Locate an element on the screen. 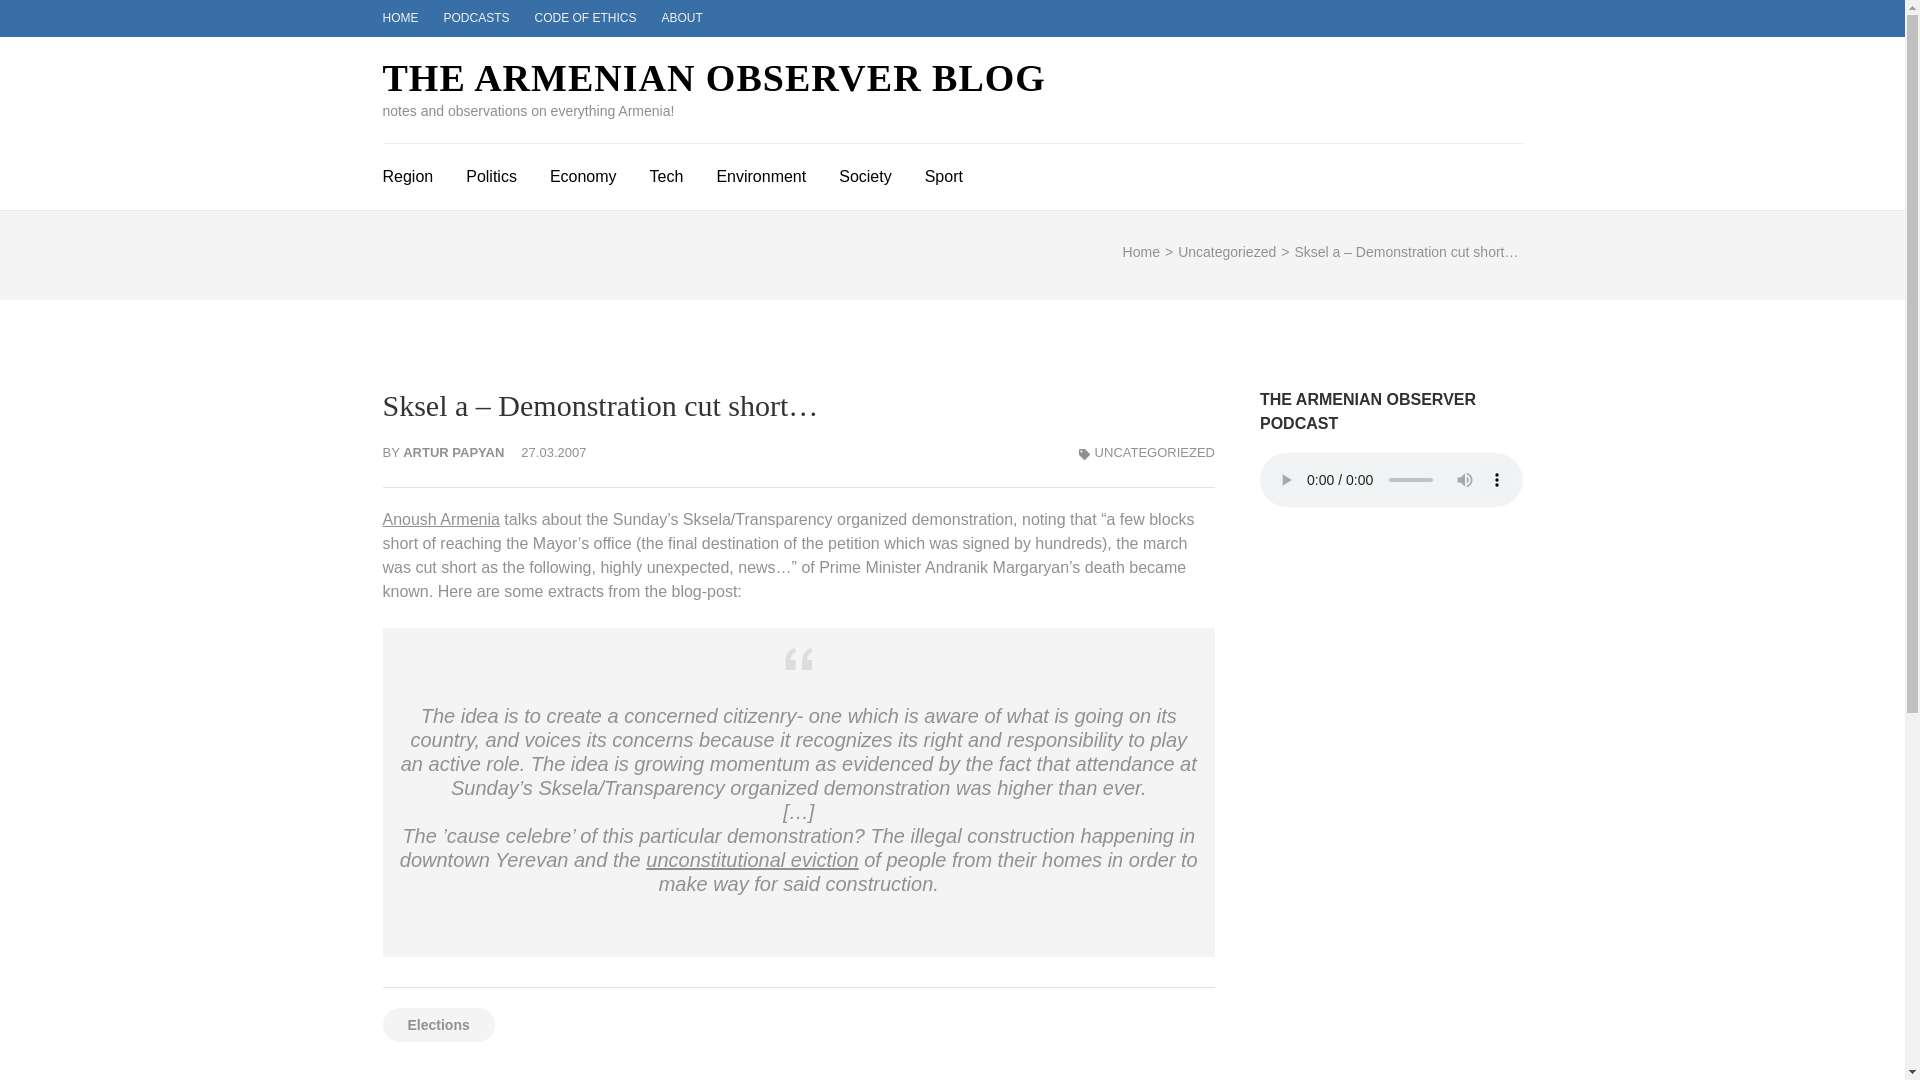 This screenshot has height=1080, width=1920. ABOUT is located at coordinates (682, 17).